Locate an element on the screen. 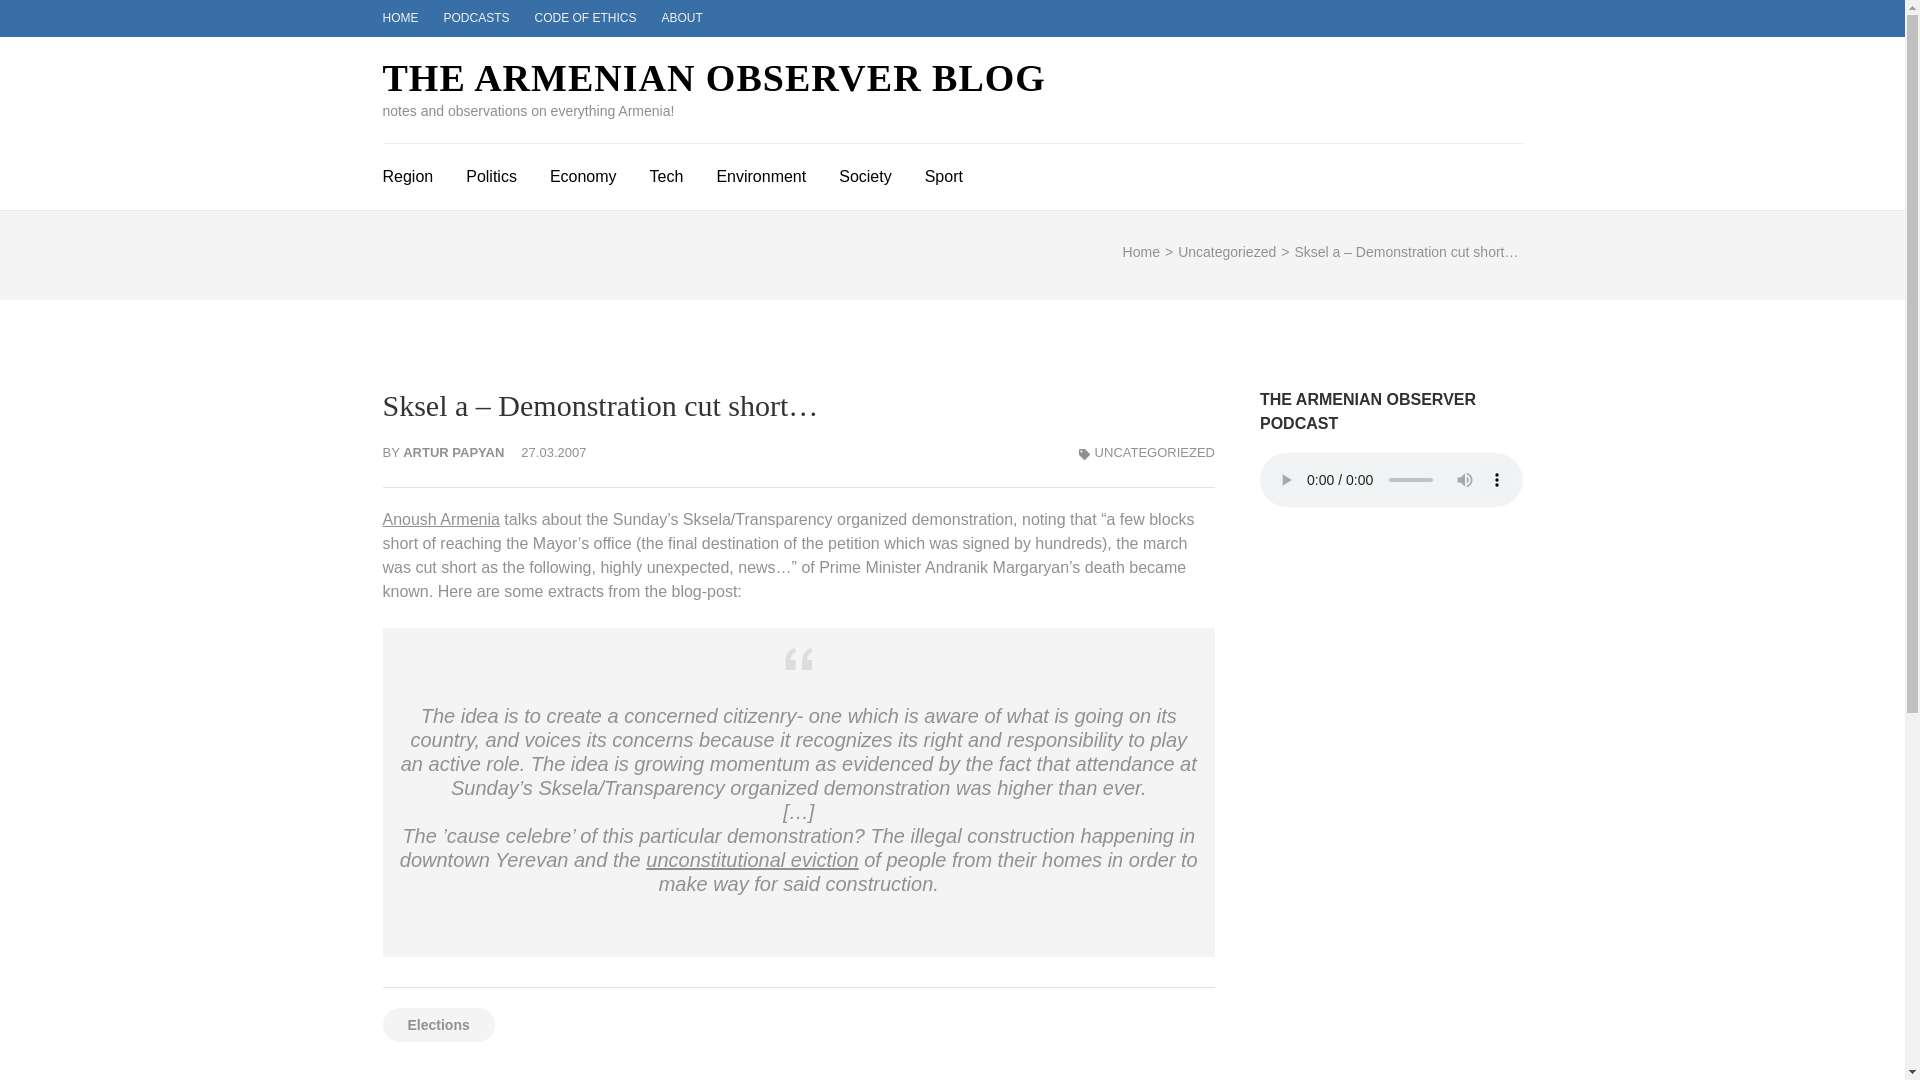 This screenshot has height=1080, width=1920. ABOUT is located at coordinates (682, 17).